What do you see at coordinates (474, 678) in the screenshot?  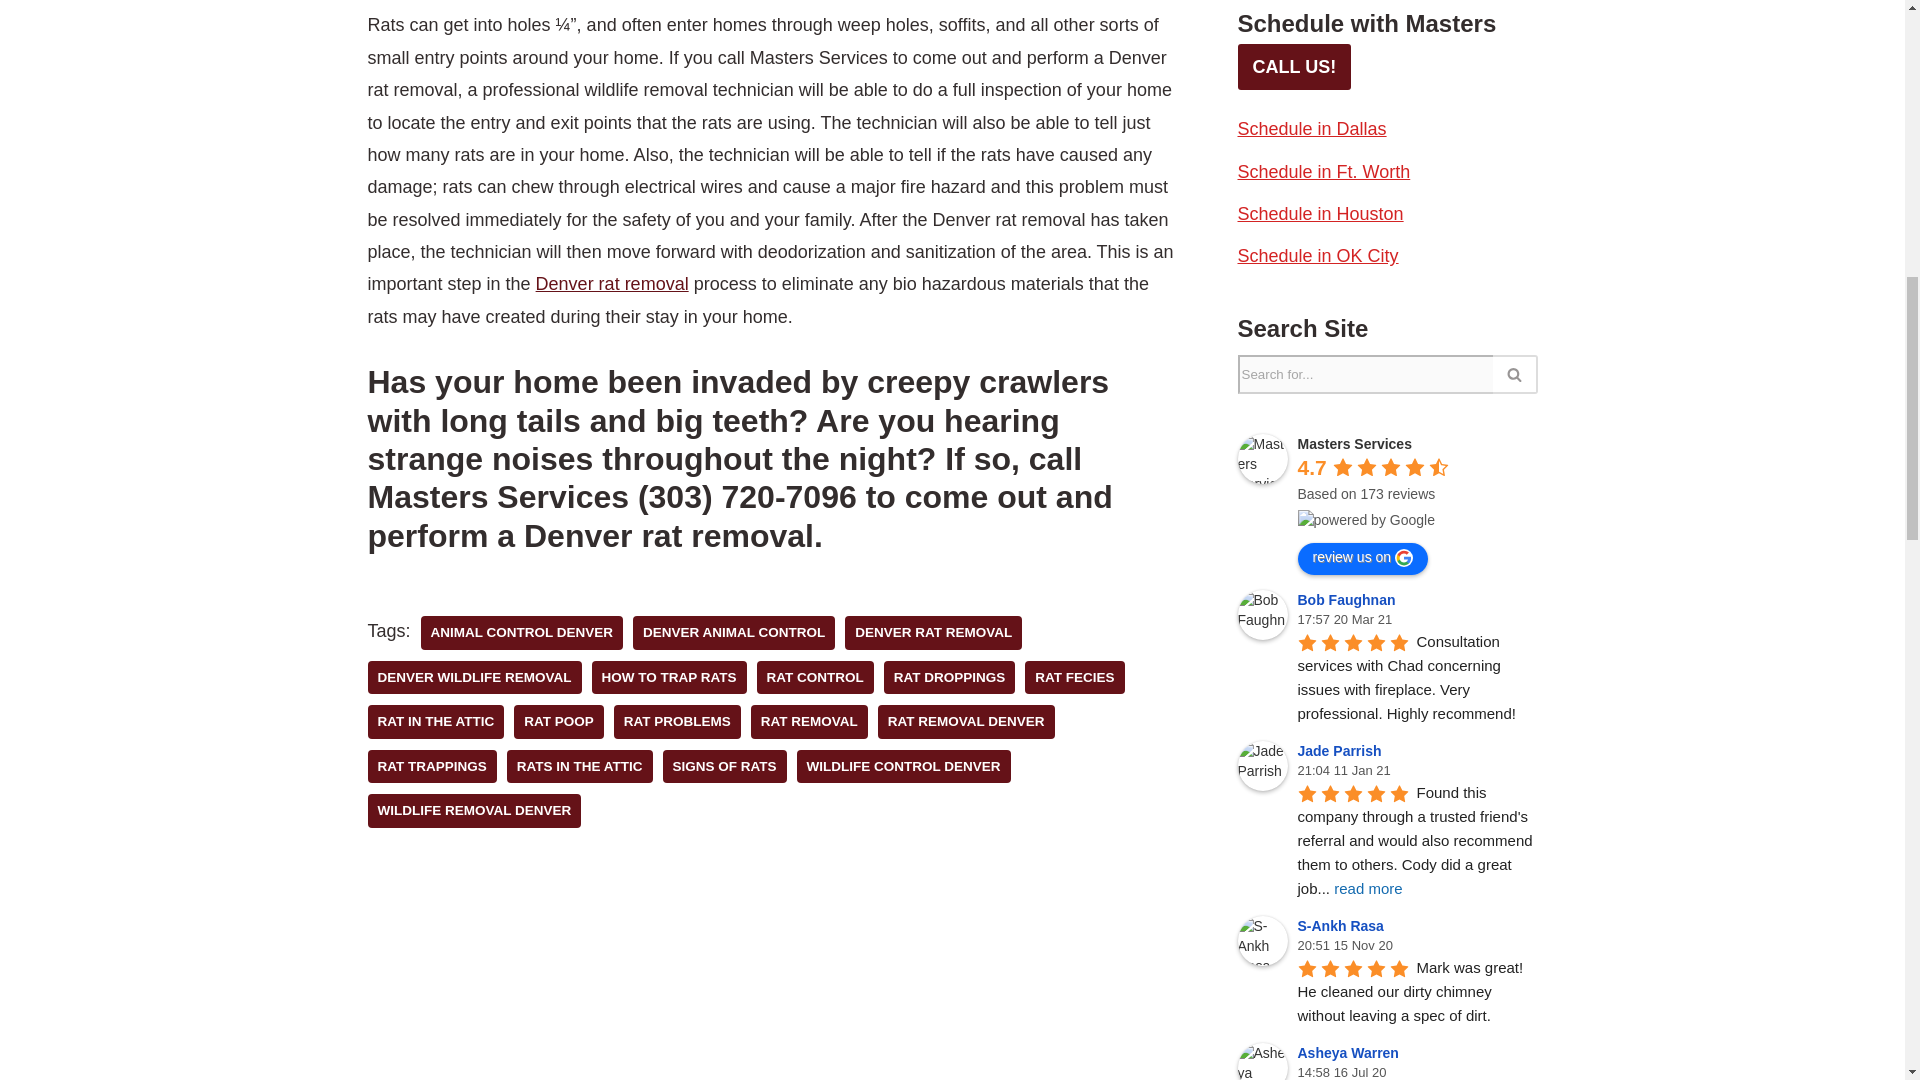 I see `denver wildlife removal` at bounding box center [474, 678].